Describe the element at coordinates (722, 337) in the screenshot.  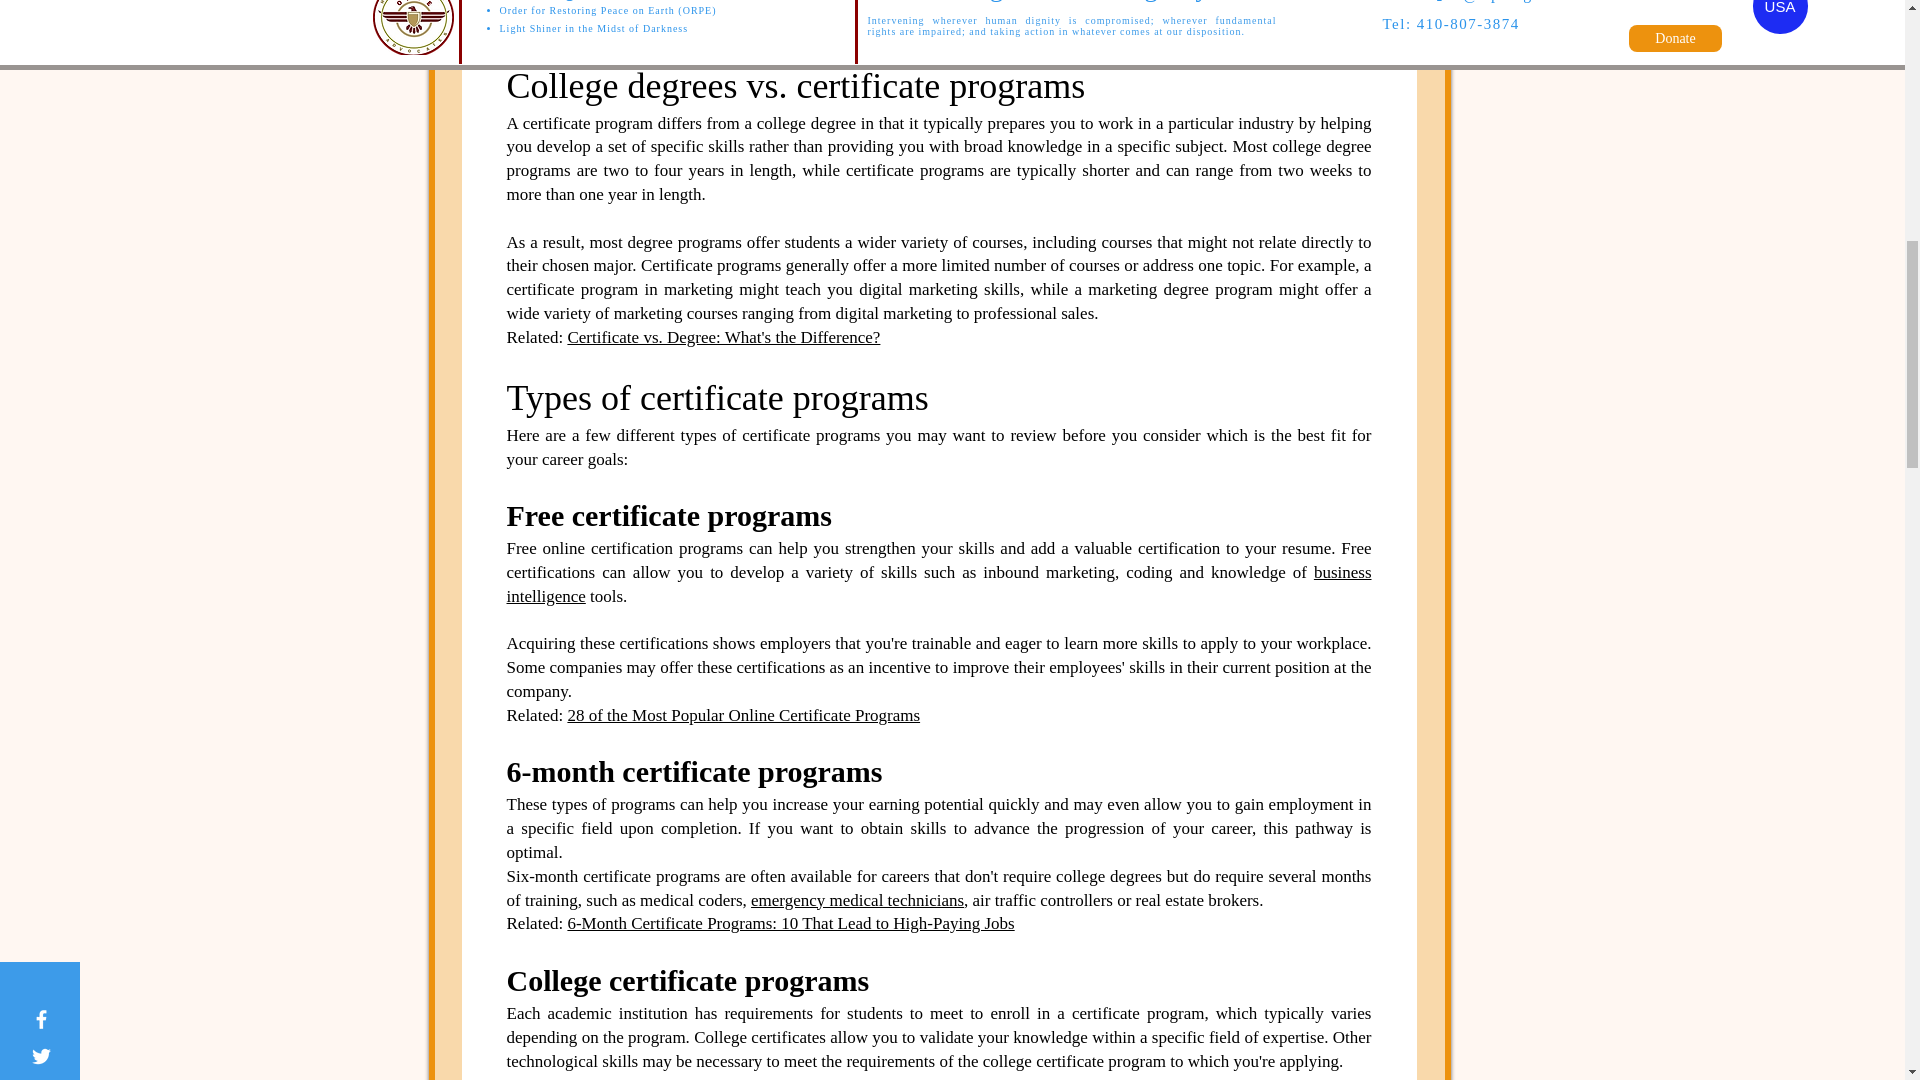
I see `Certificate vs. Degree: What's the Difference?` at that location.